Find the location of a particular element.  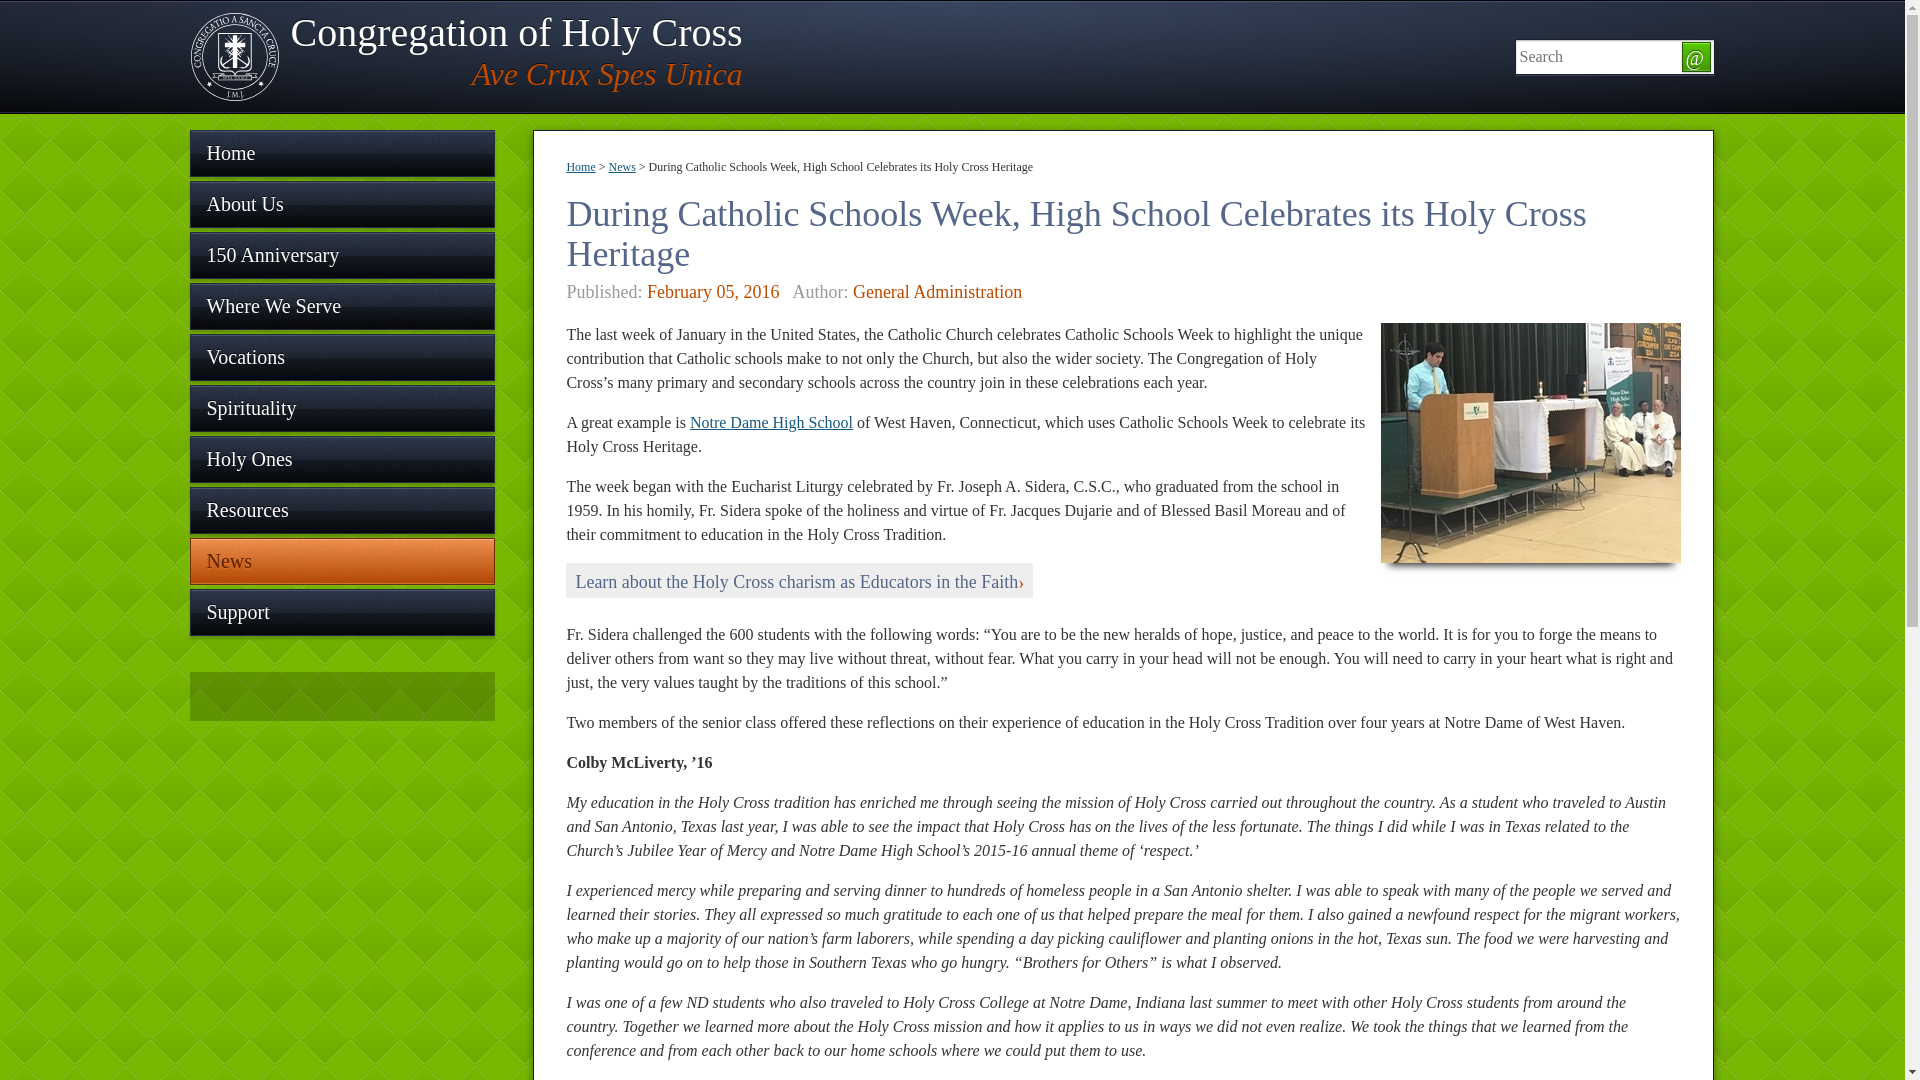

Instagram is located at coordinates (342, 306).